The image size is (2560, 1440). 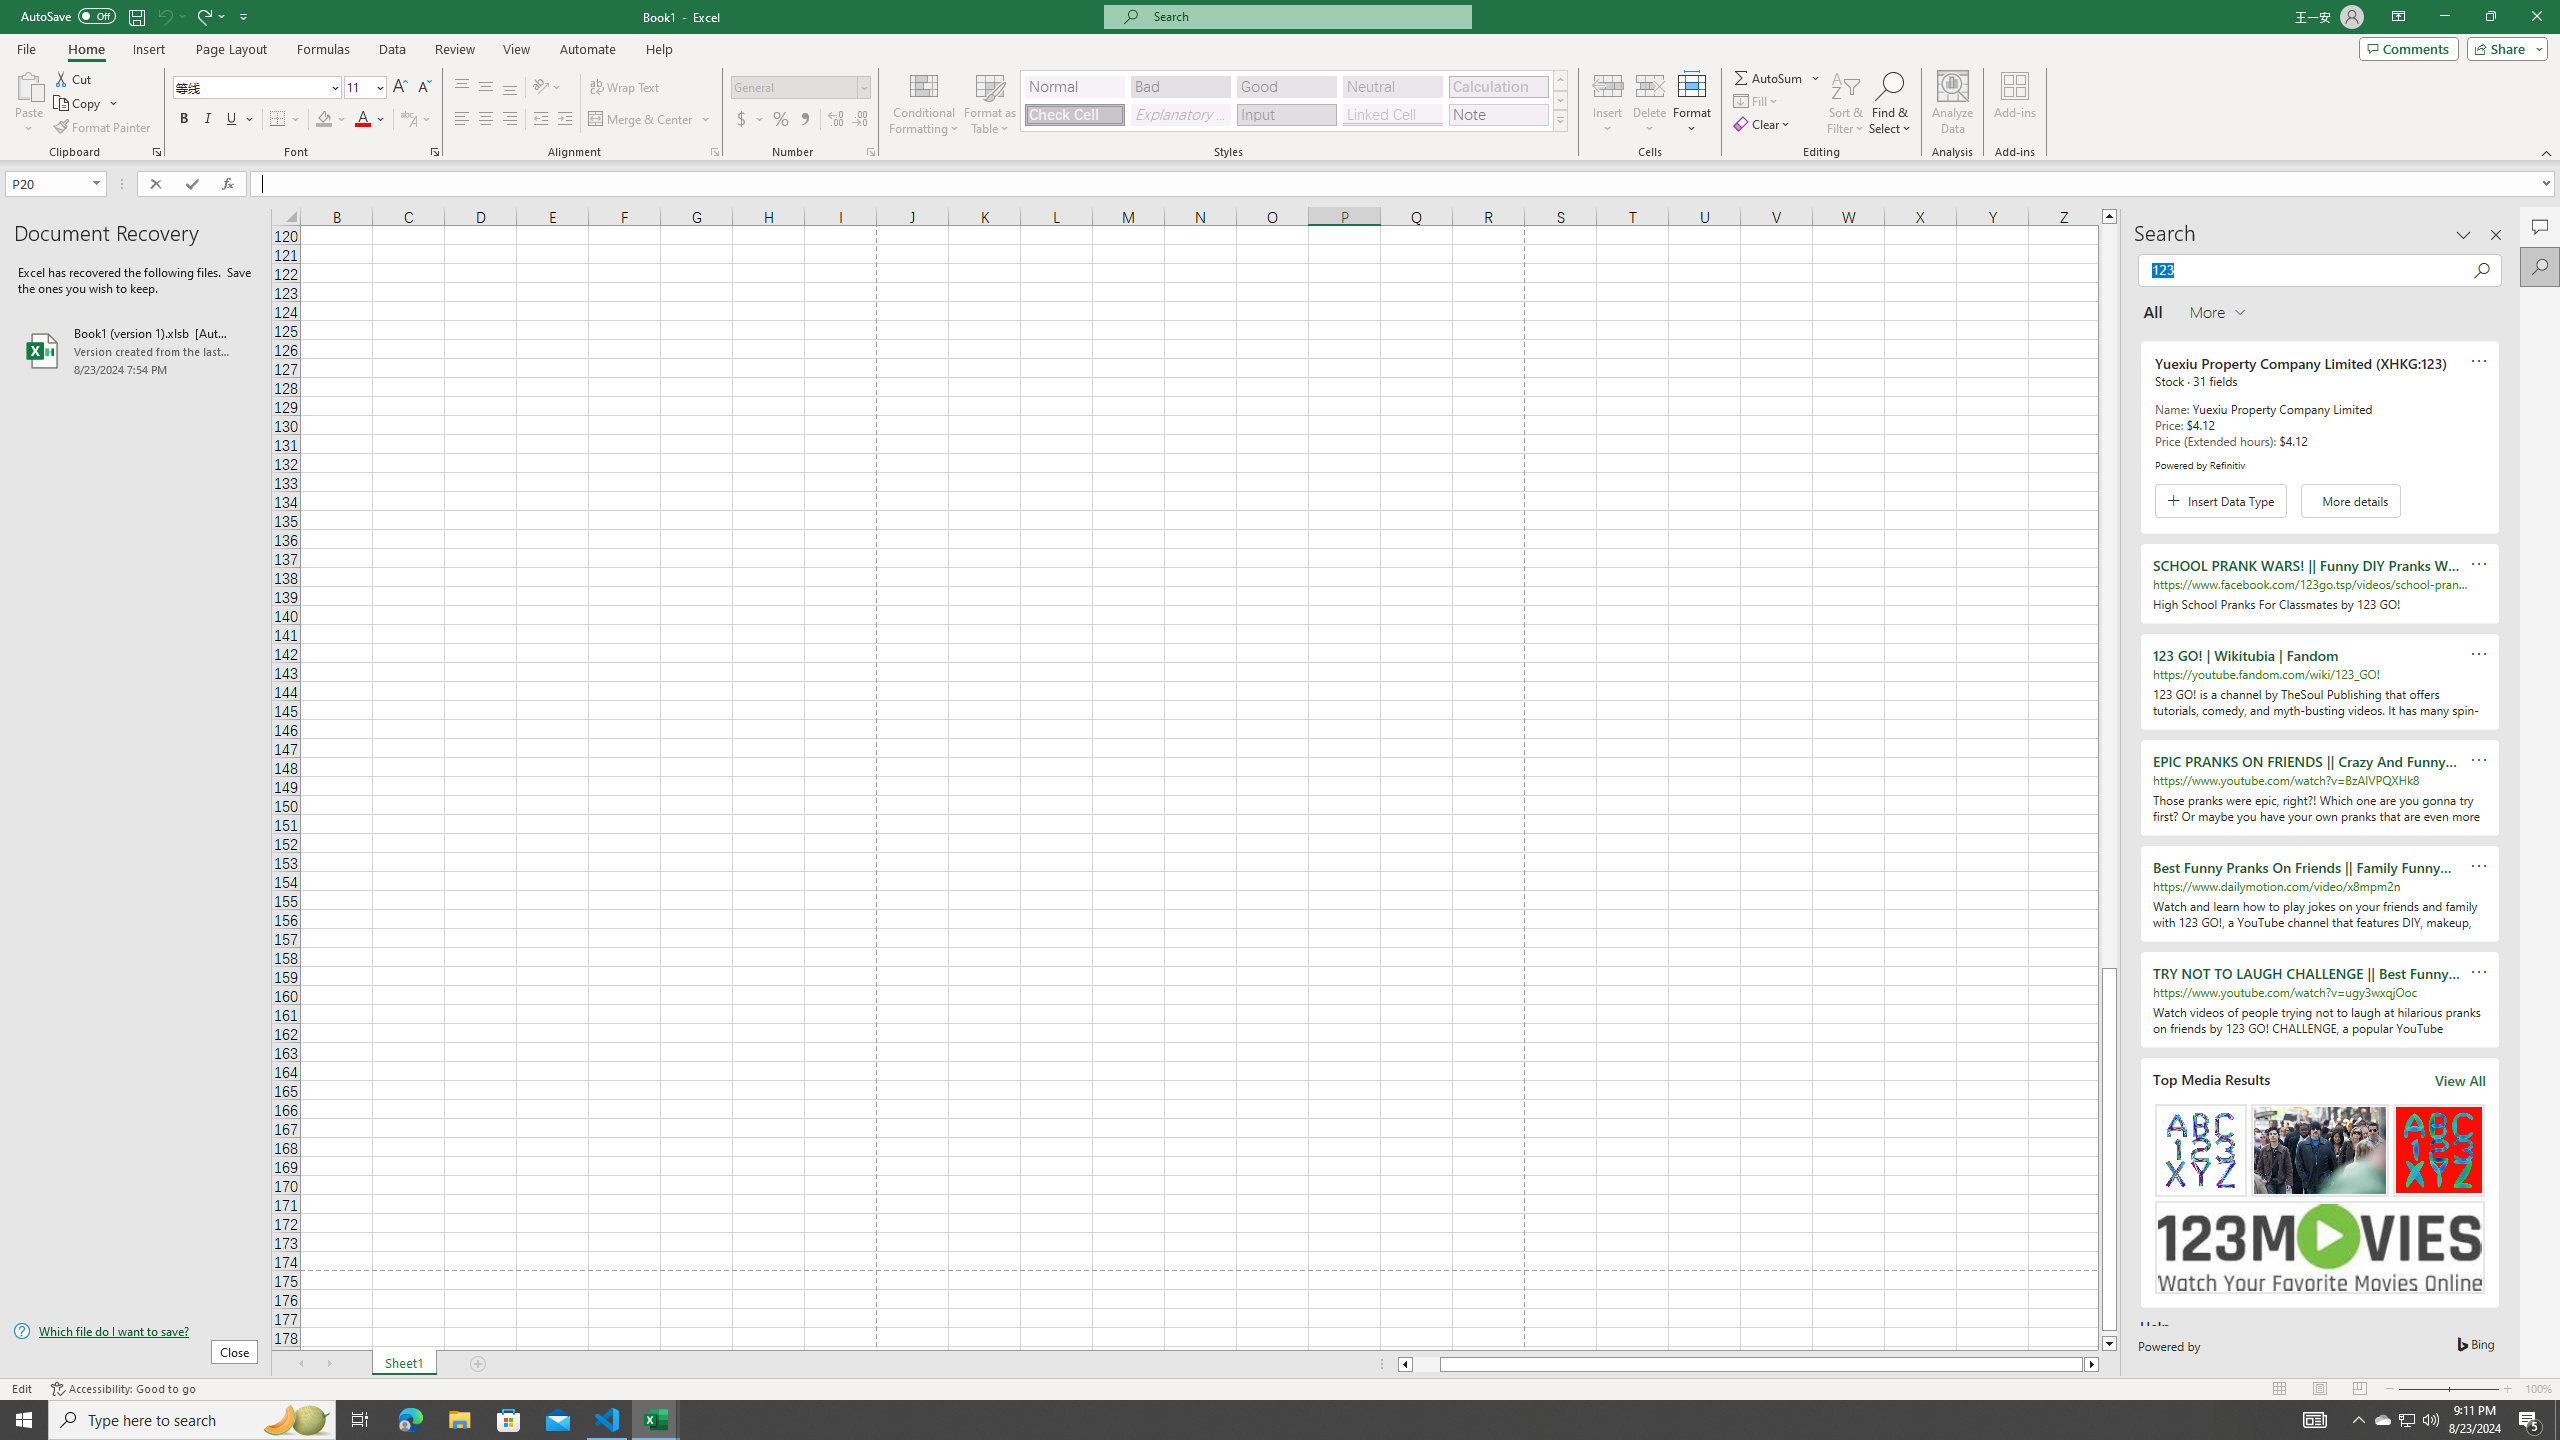 What do you see at coordinates (1846, 103) in the screenshot?
I see `Sort & Filter` at bounding box center [1846, 103].